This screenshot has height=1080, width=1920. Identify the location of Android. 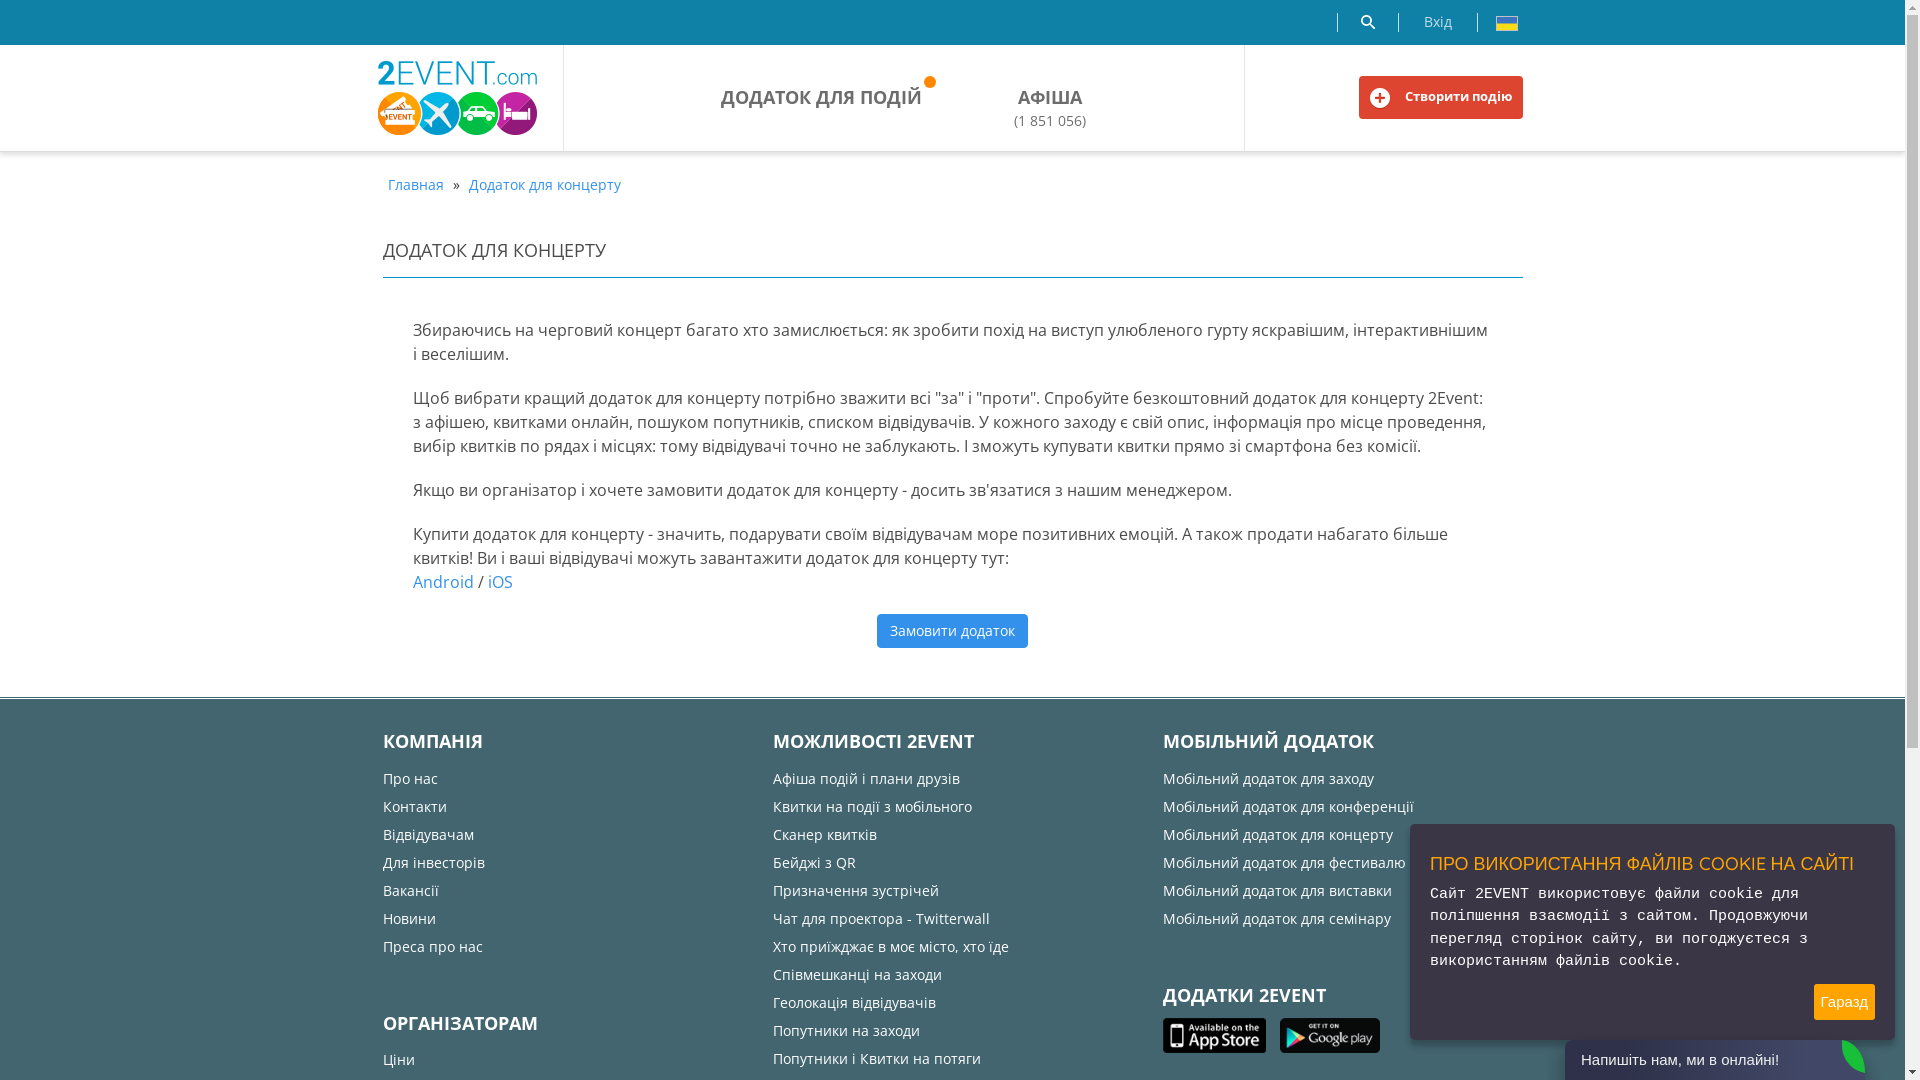
(442, 582).